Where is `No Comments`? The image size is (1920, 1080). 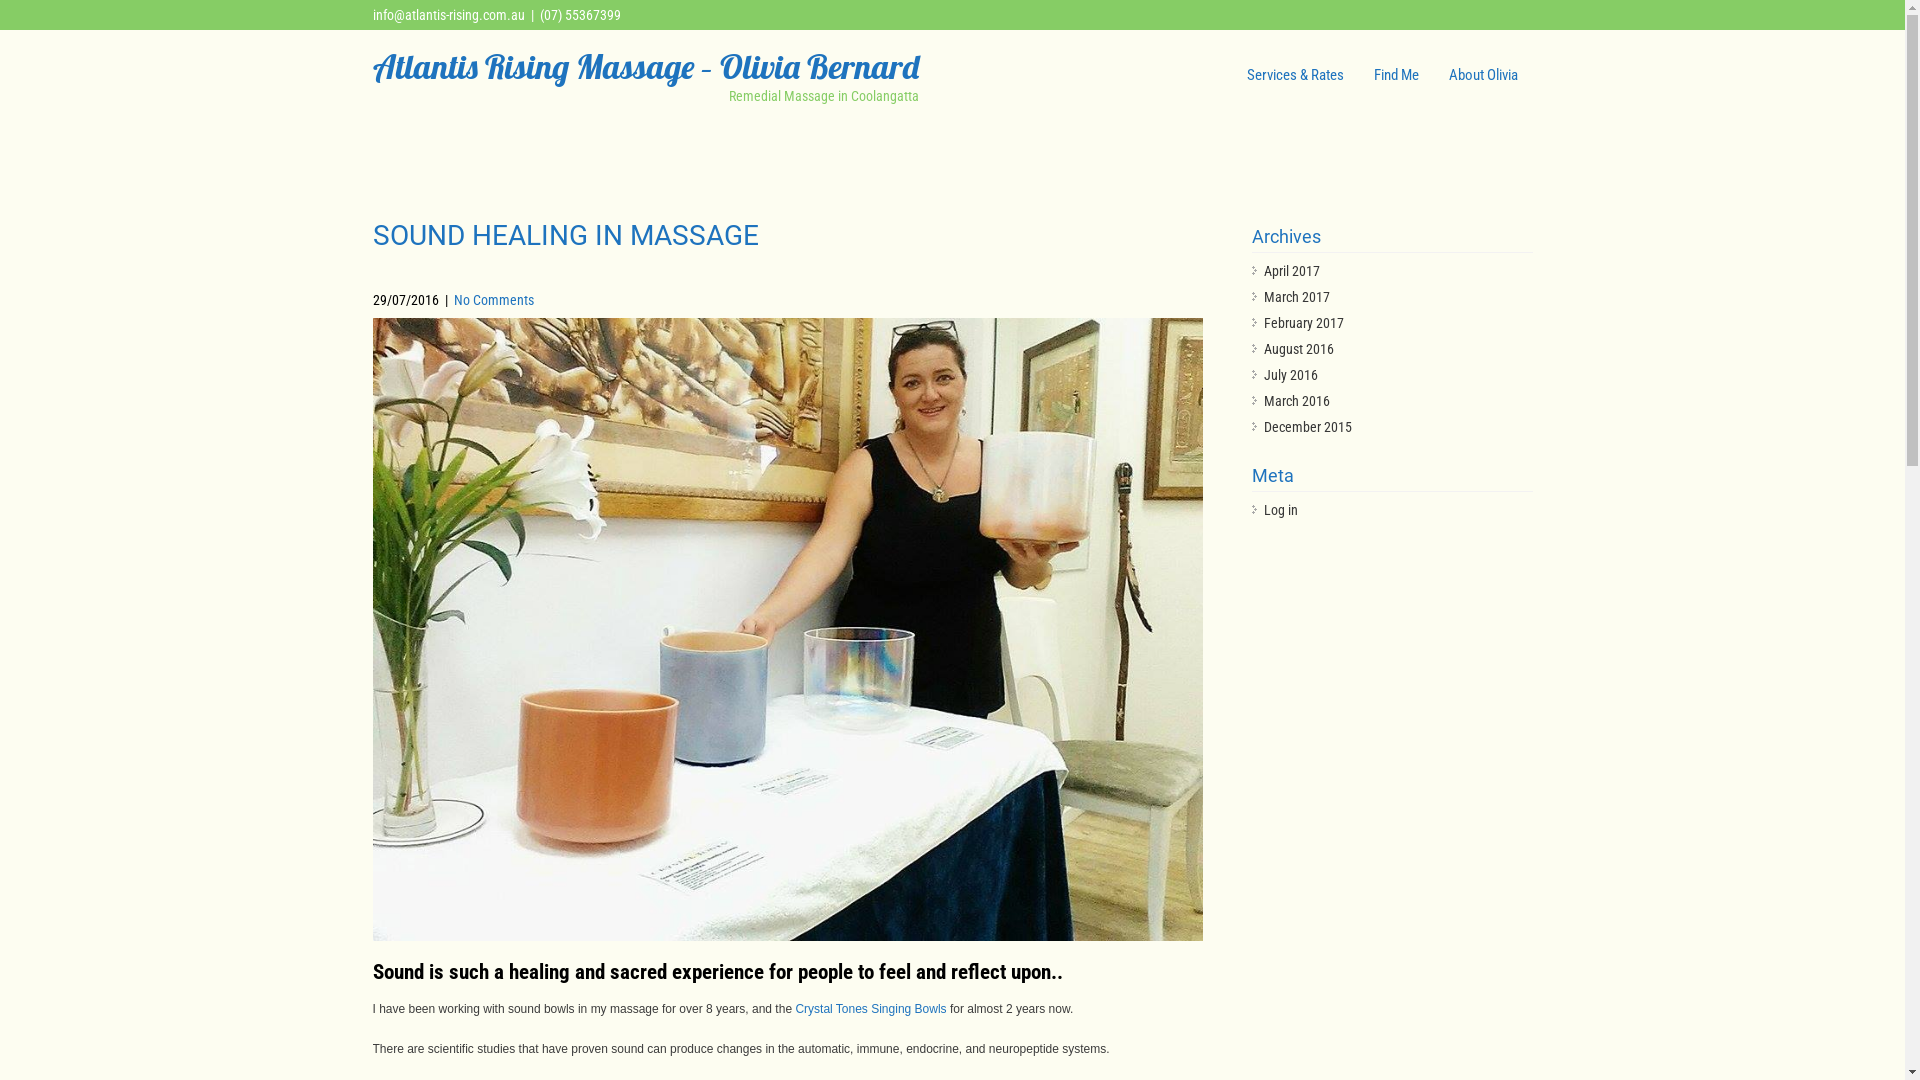 No Comments is located at coordinates (494, 300).